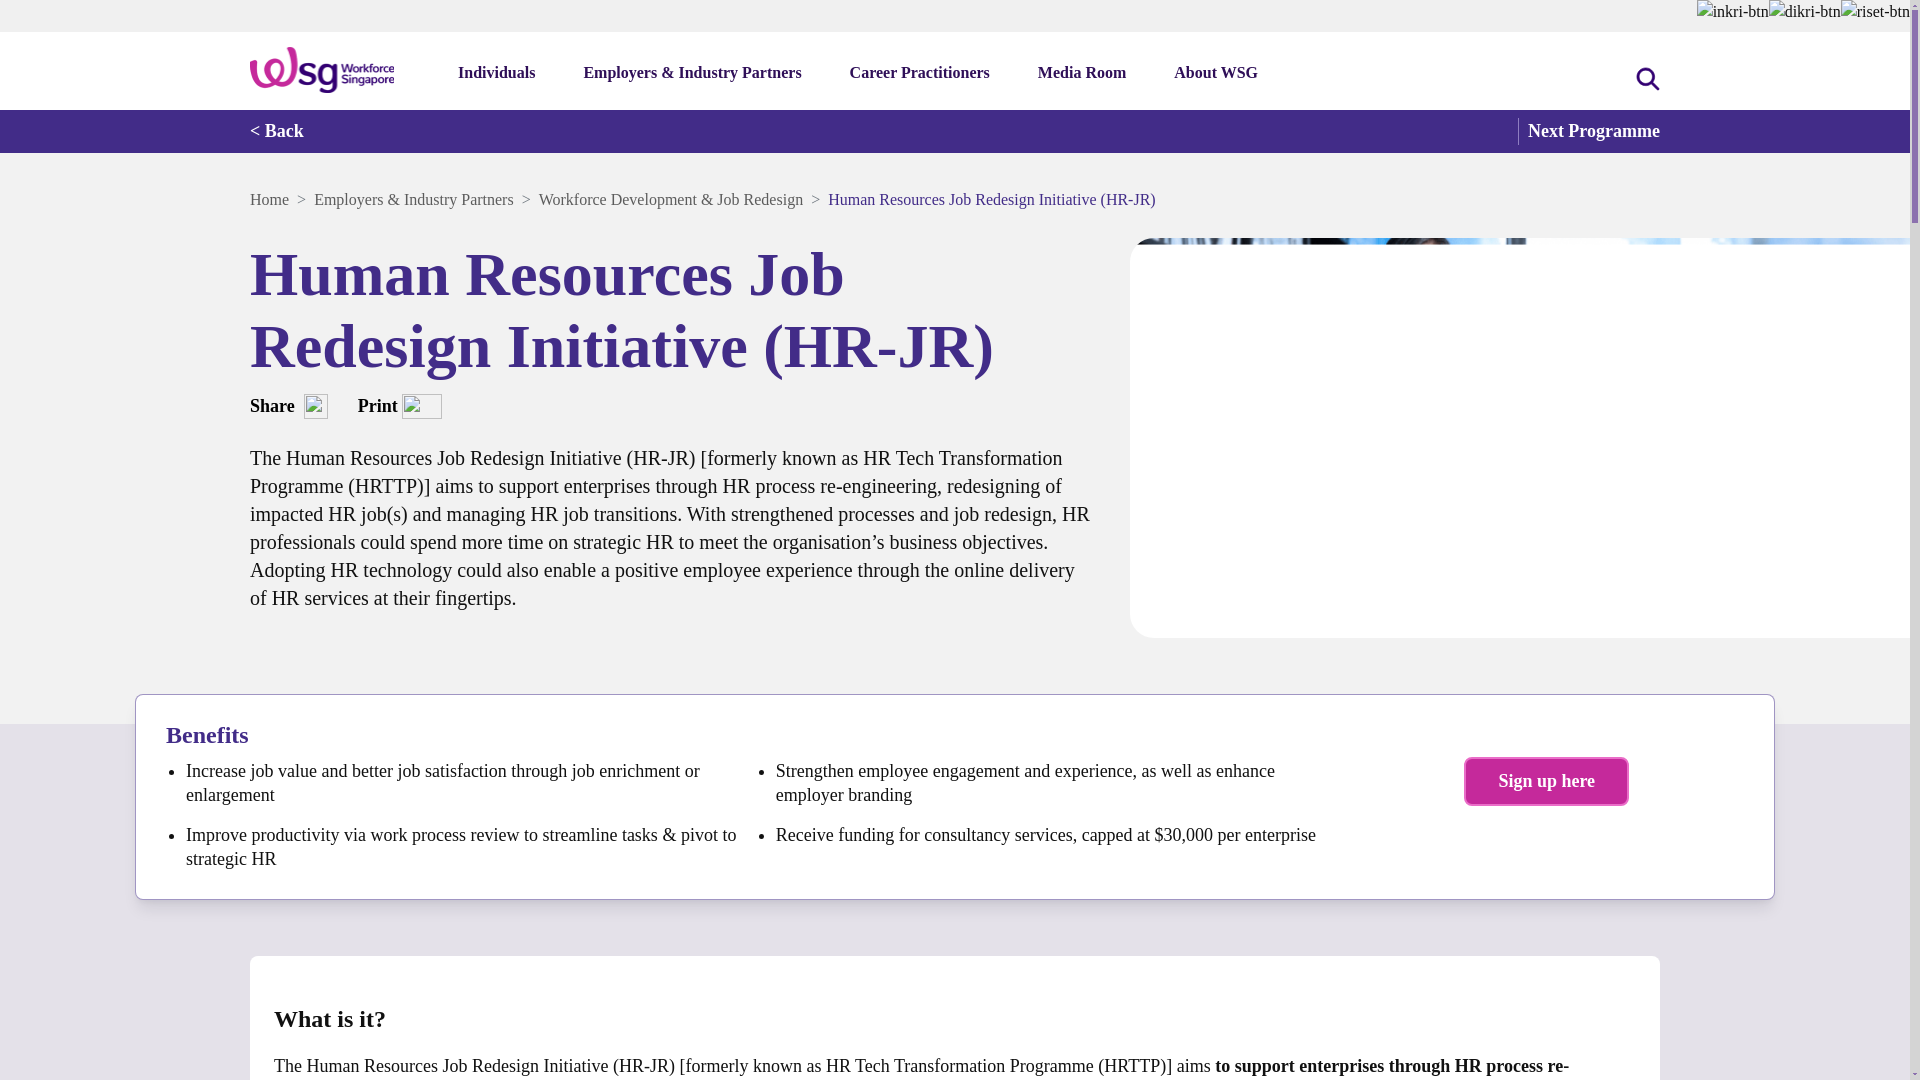 This screenshot has width=1920, height=1080. I want to click on Individuals, so click(500, 78).